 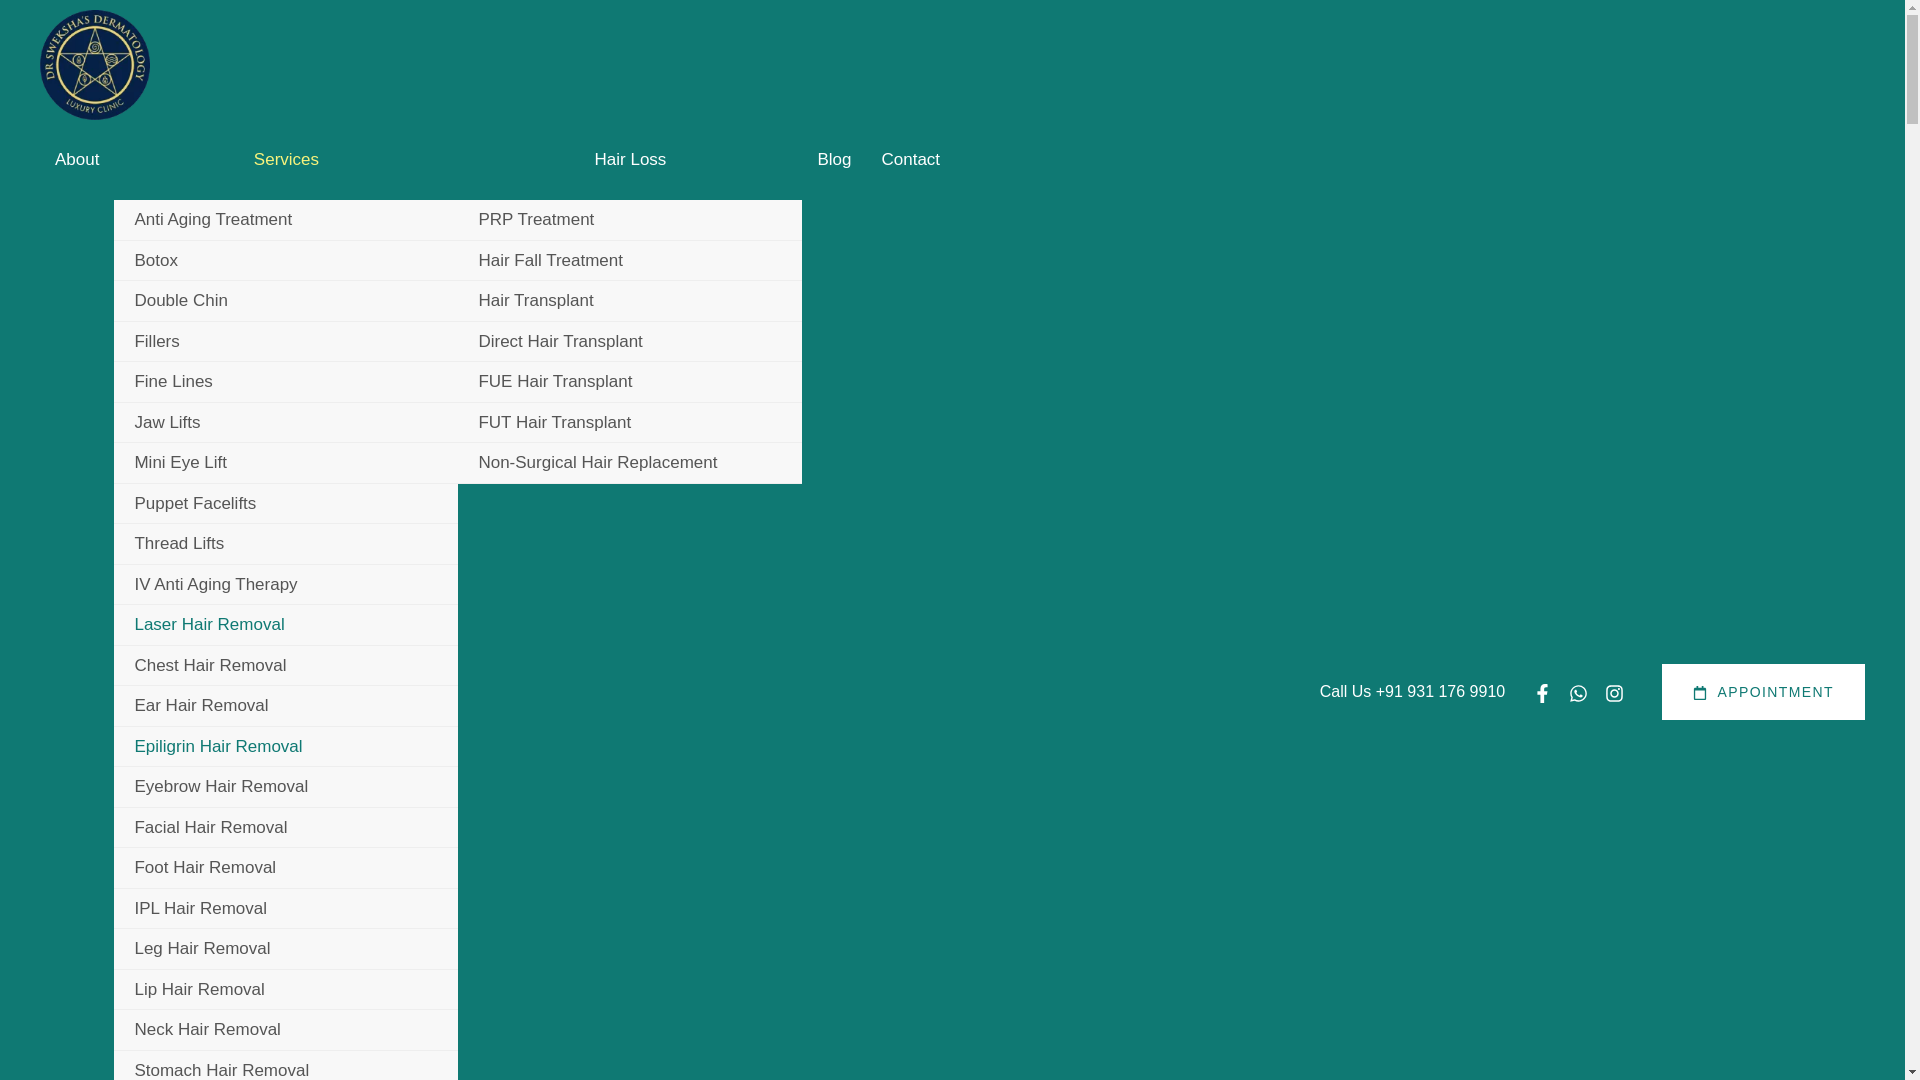 I want to click on IPL Hair Removal, so click(x=286, y=908).